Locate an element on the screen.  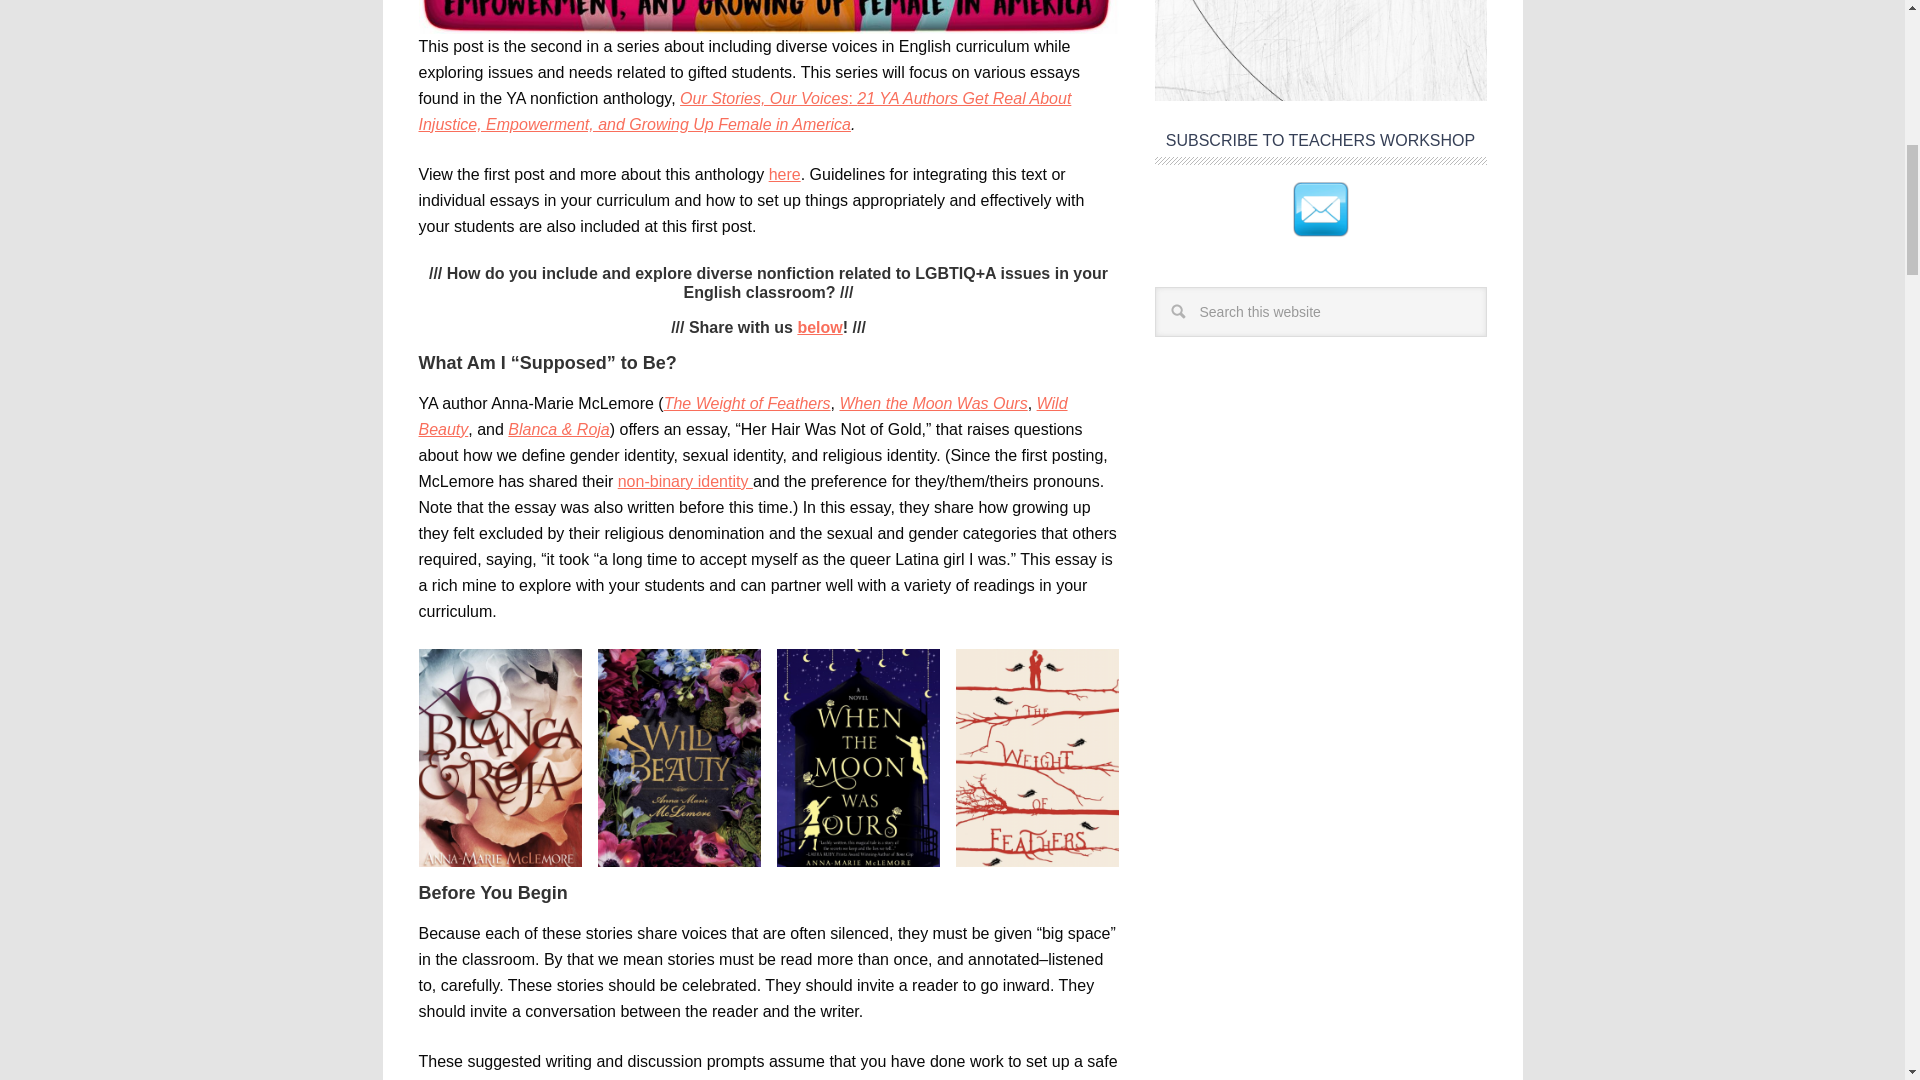
Wild Beauty is located at coordinates (742, 416).